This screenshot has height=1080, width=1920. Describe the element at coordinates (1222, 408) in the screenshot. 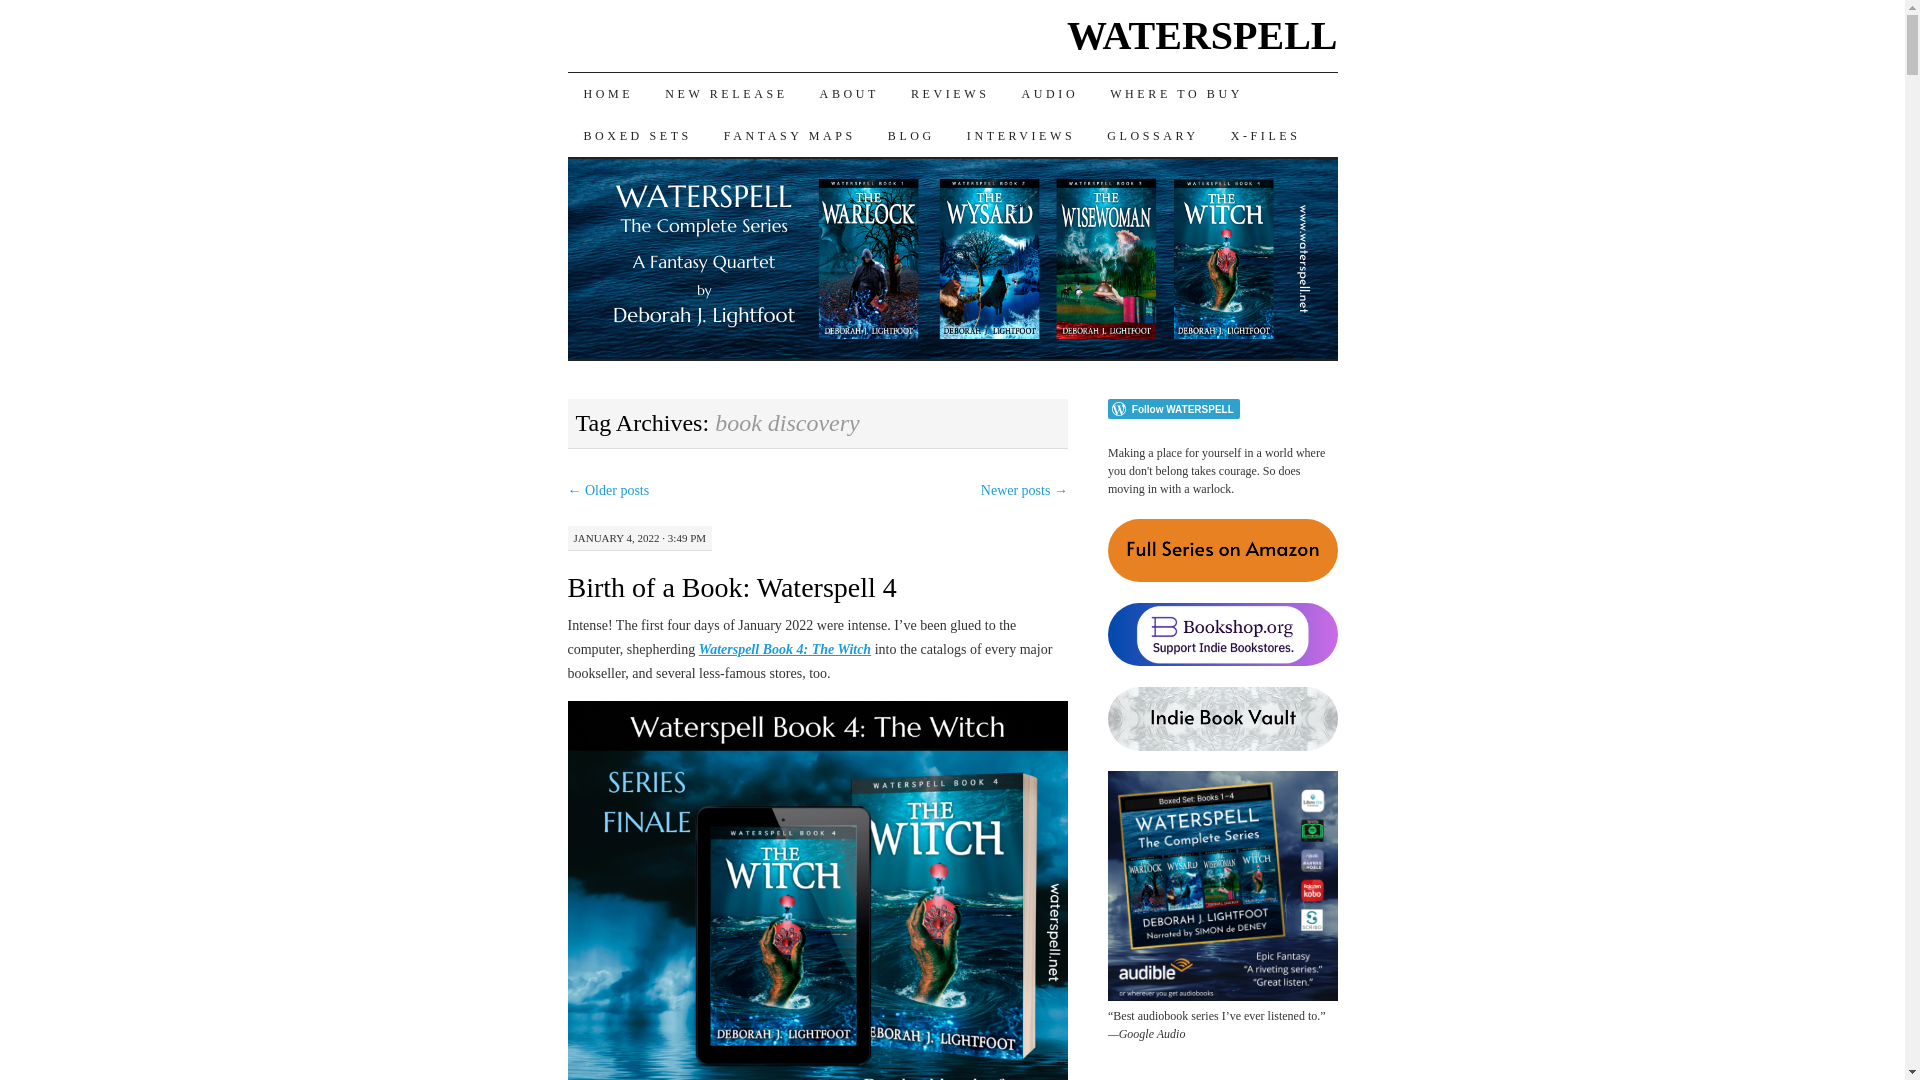

I see `Follow Button` at that location.